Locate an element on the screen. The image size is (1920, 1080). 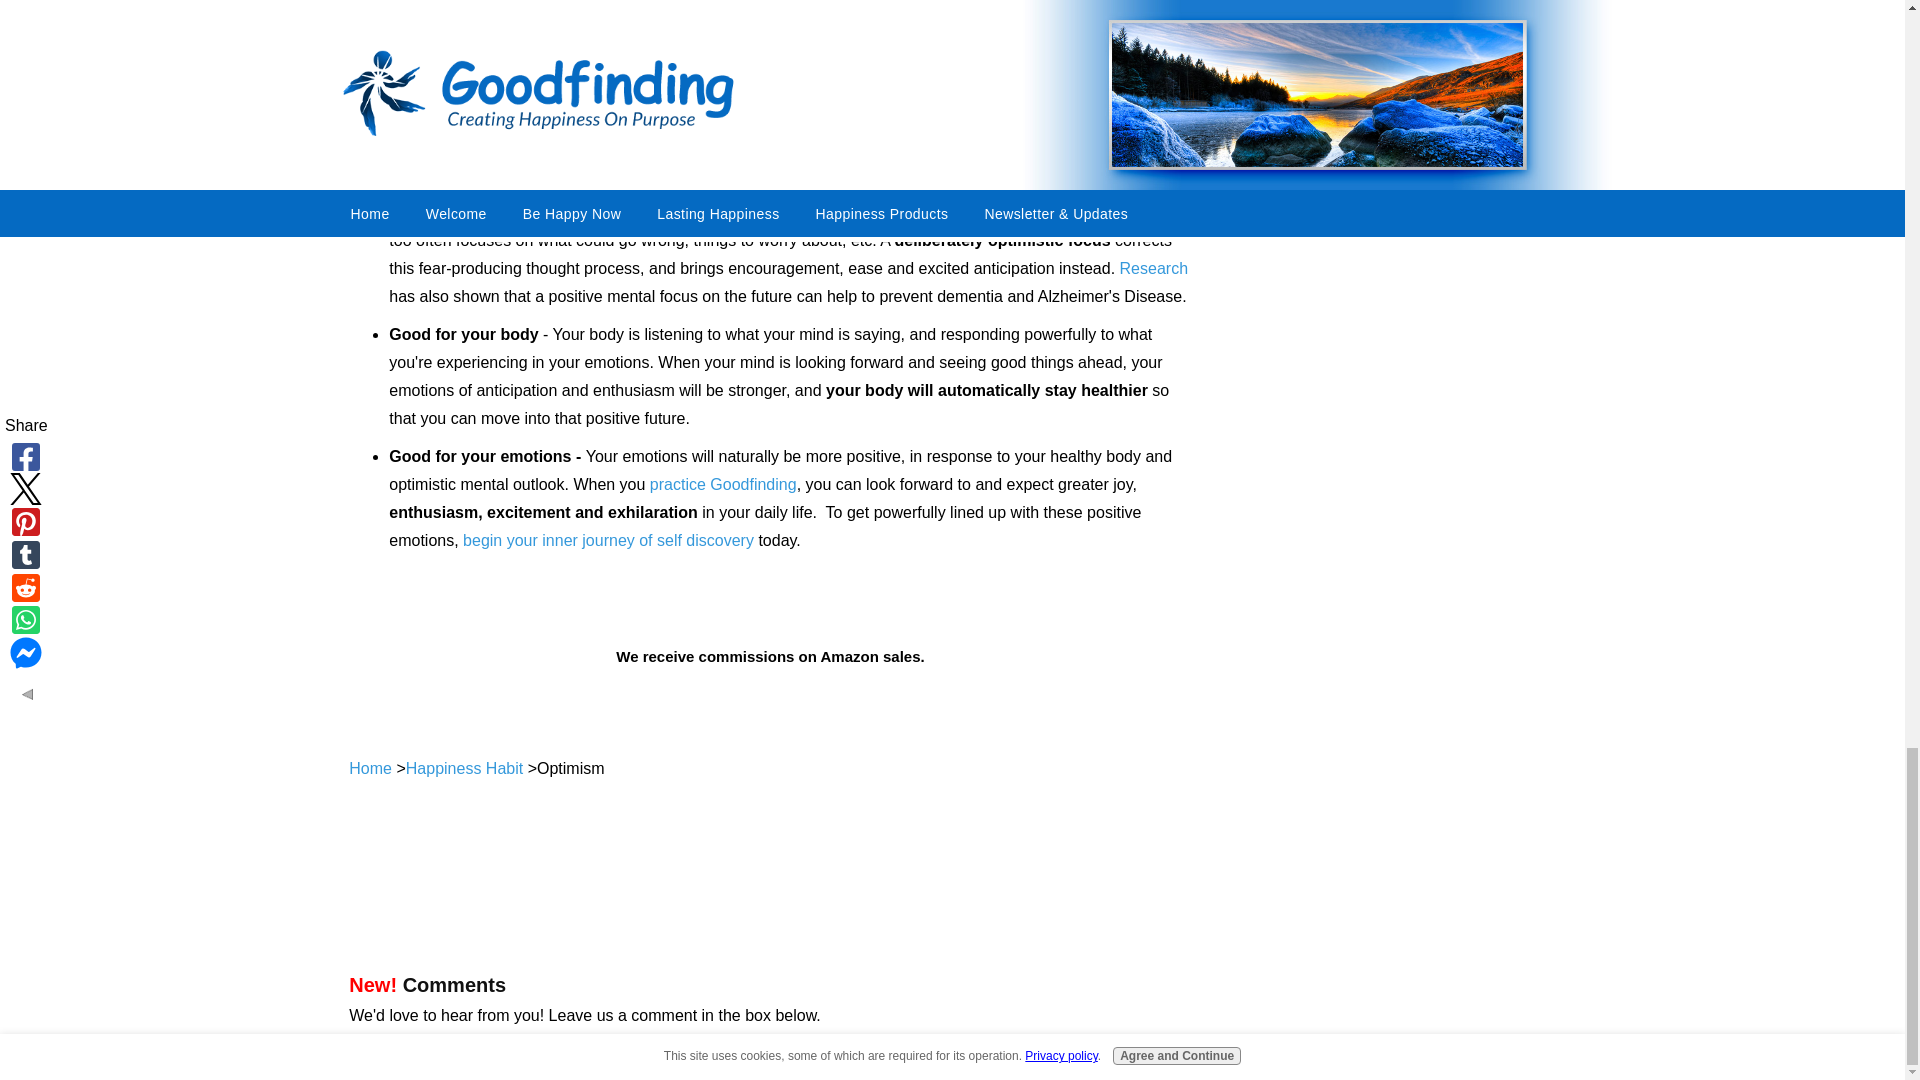
Home is located at coordinates (370, 768).